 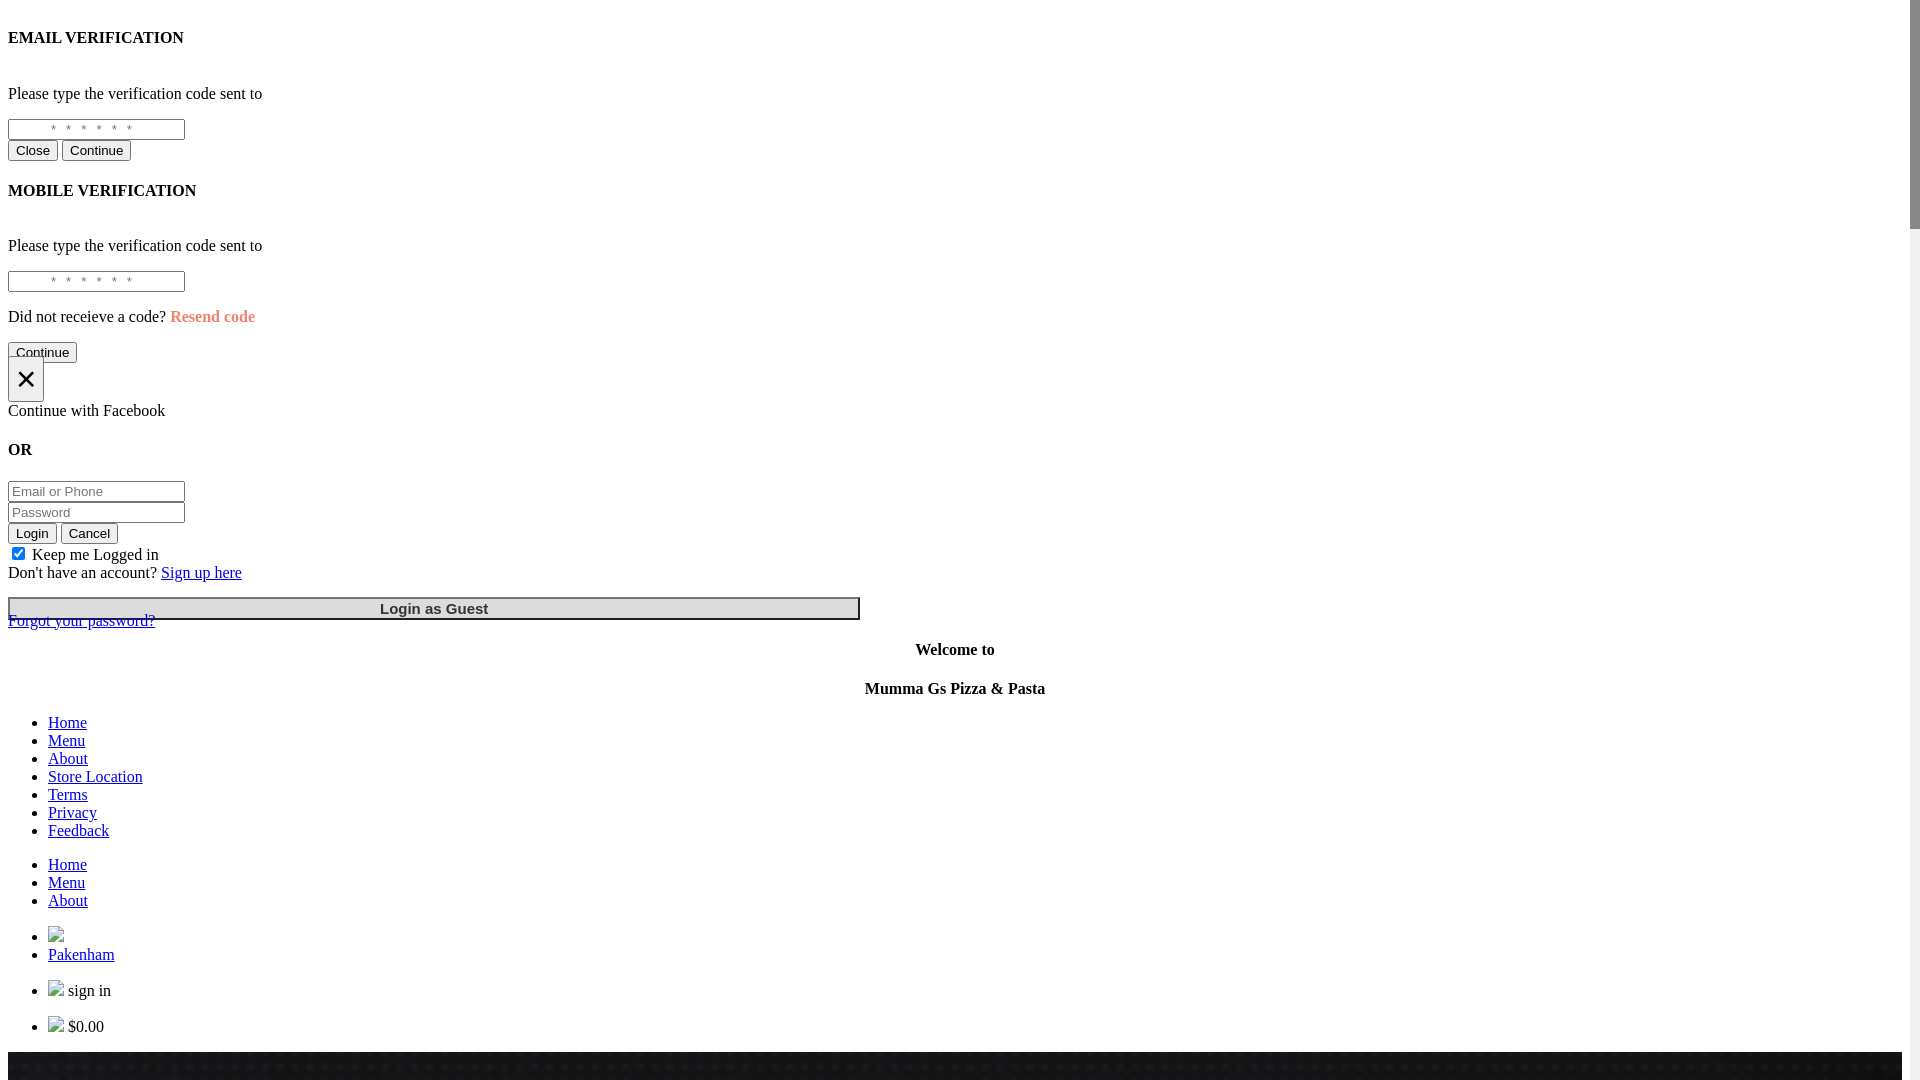 I want to click on About, so click(x=68, y=900).